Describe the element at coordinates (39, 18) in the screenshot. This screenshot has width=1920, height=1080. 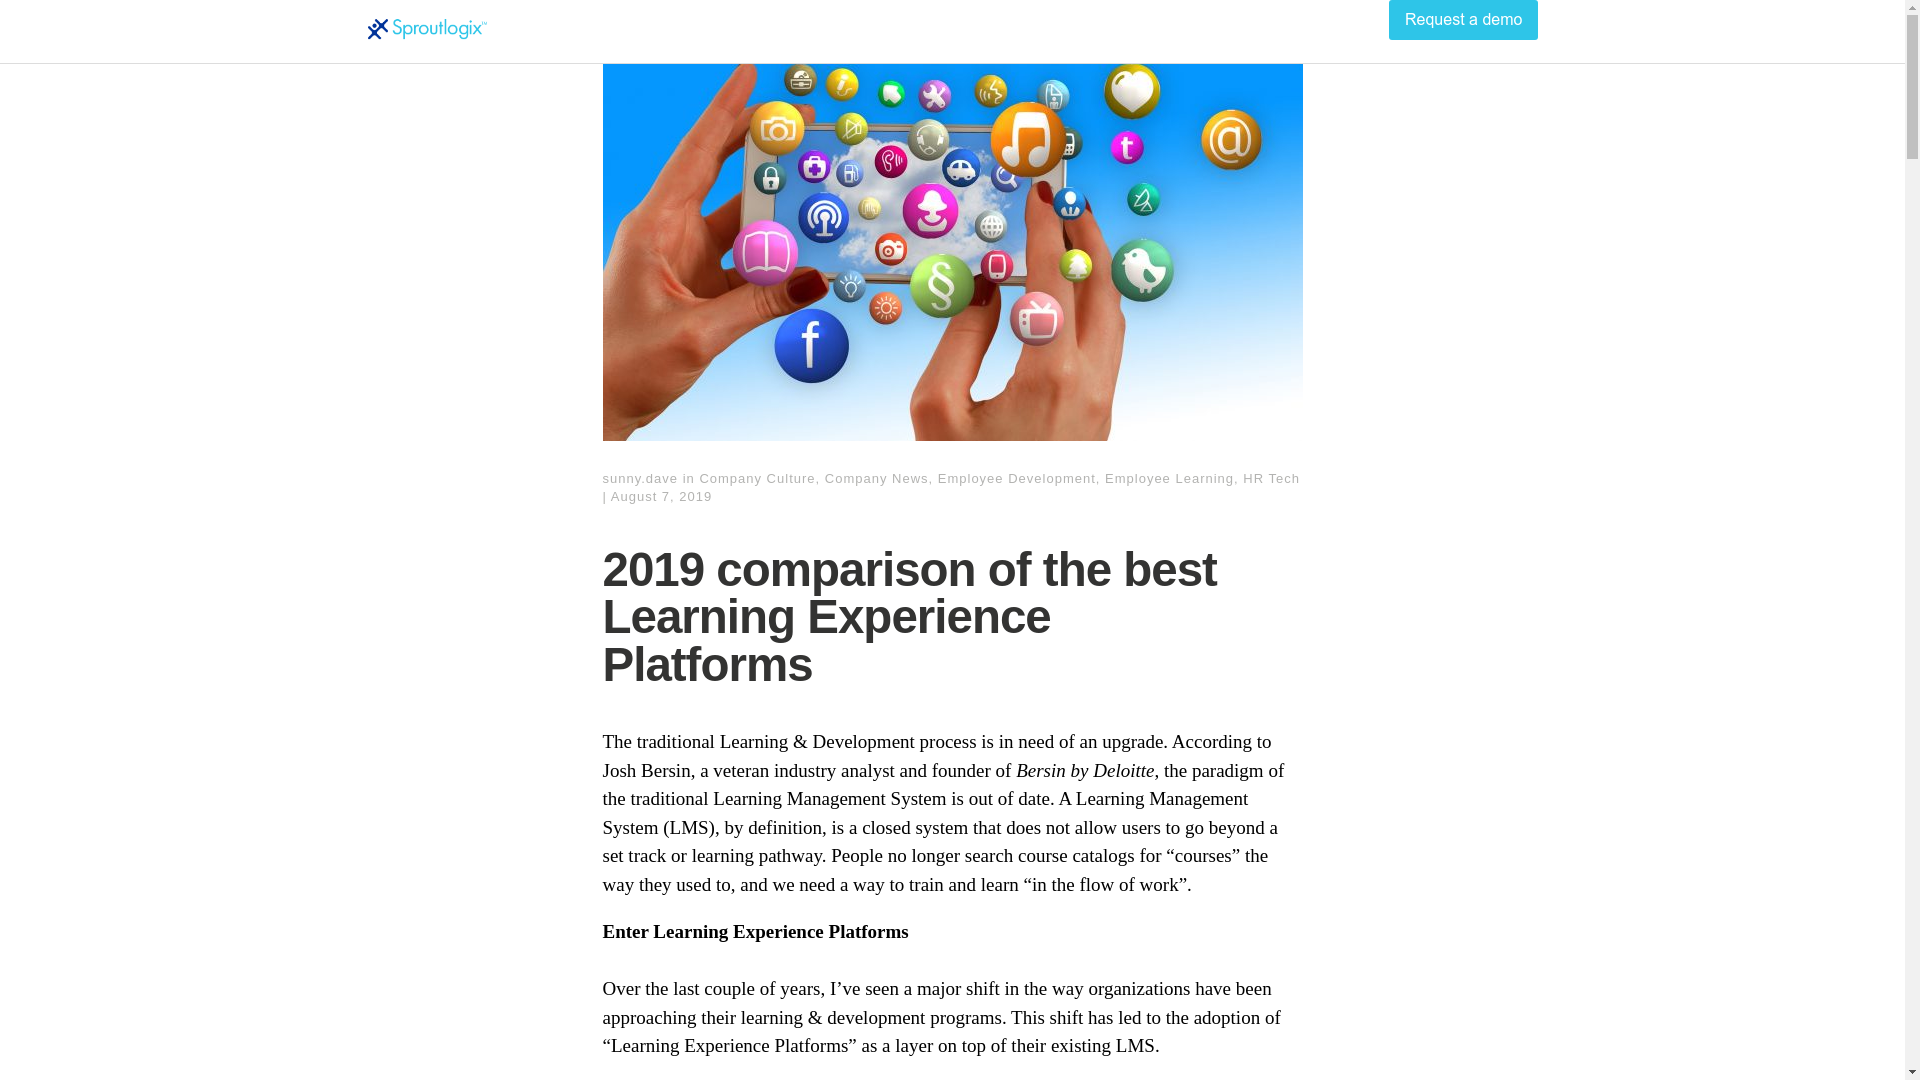
I see `Search` at that location.